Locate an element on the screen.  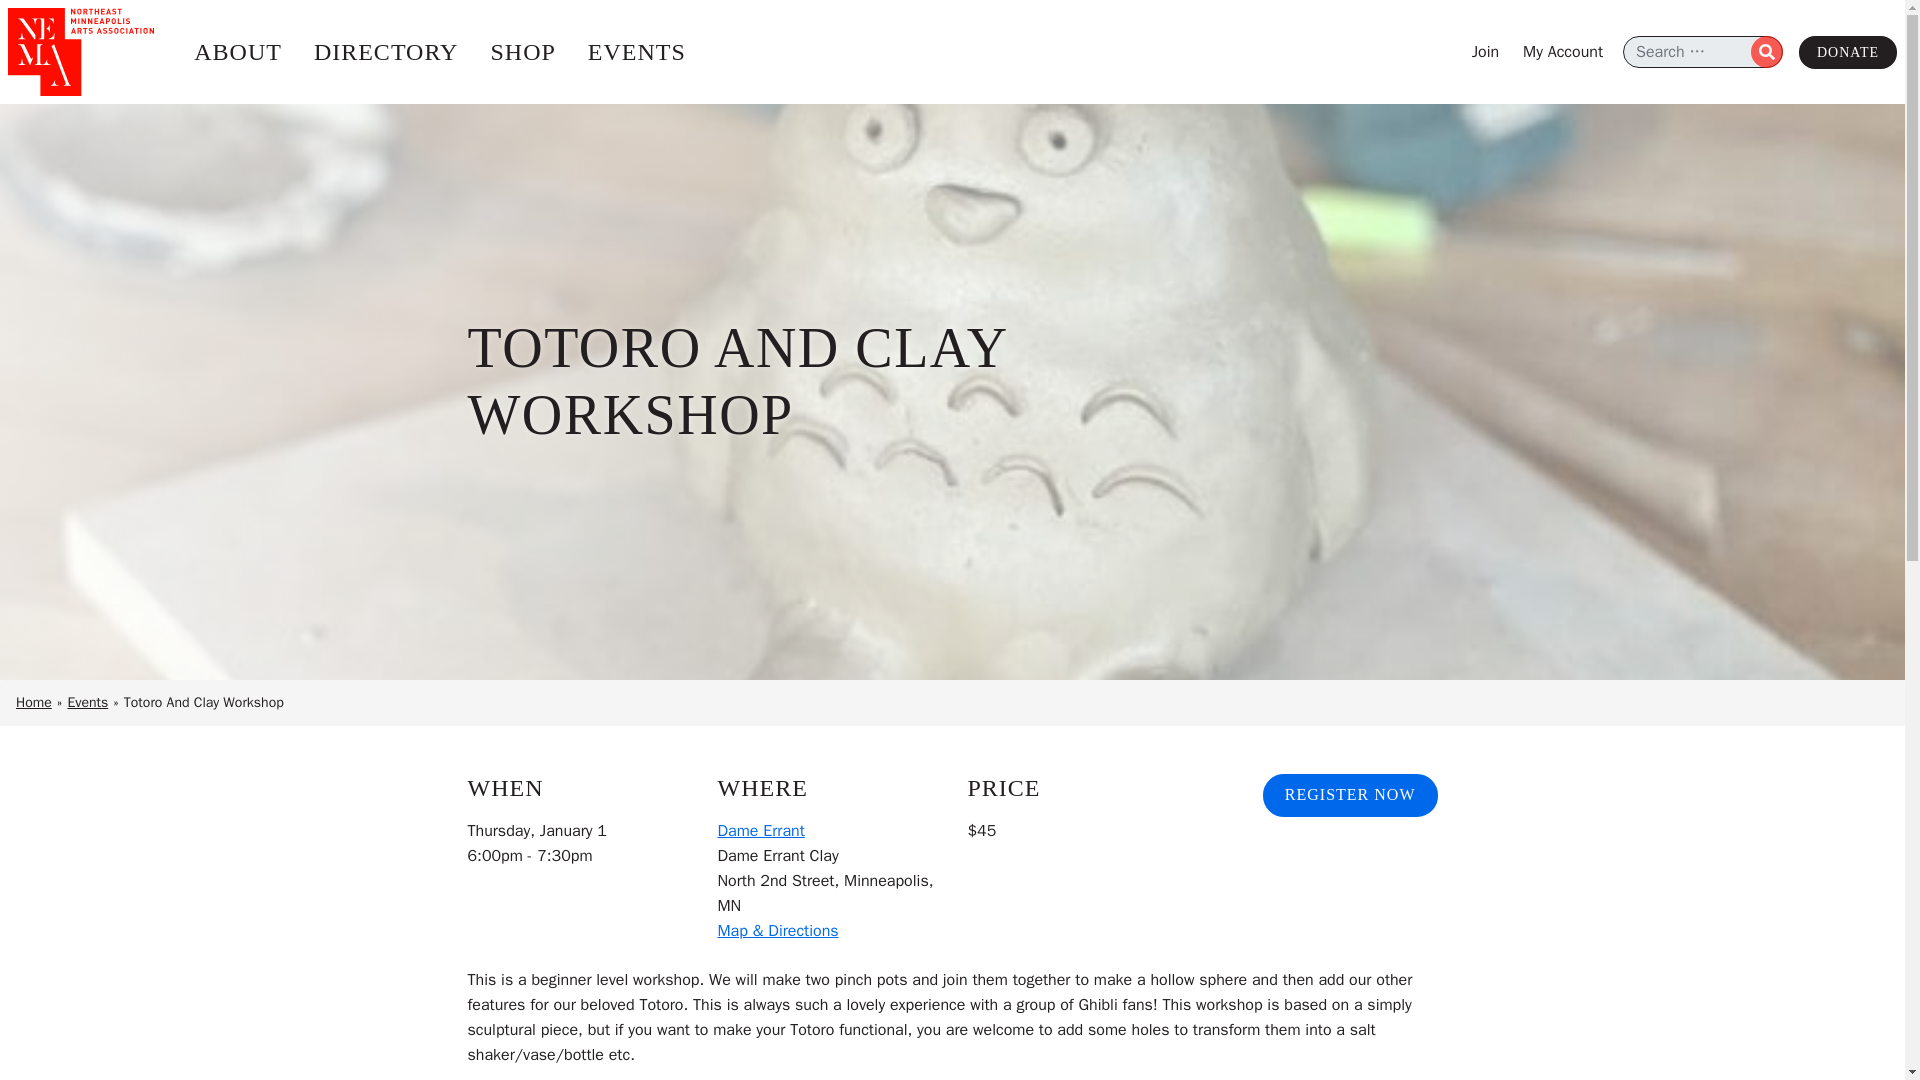
REGISTER NOW is located at coordinates (1350, 795).